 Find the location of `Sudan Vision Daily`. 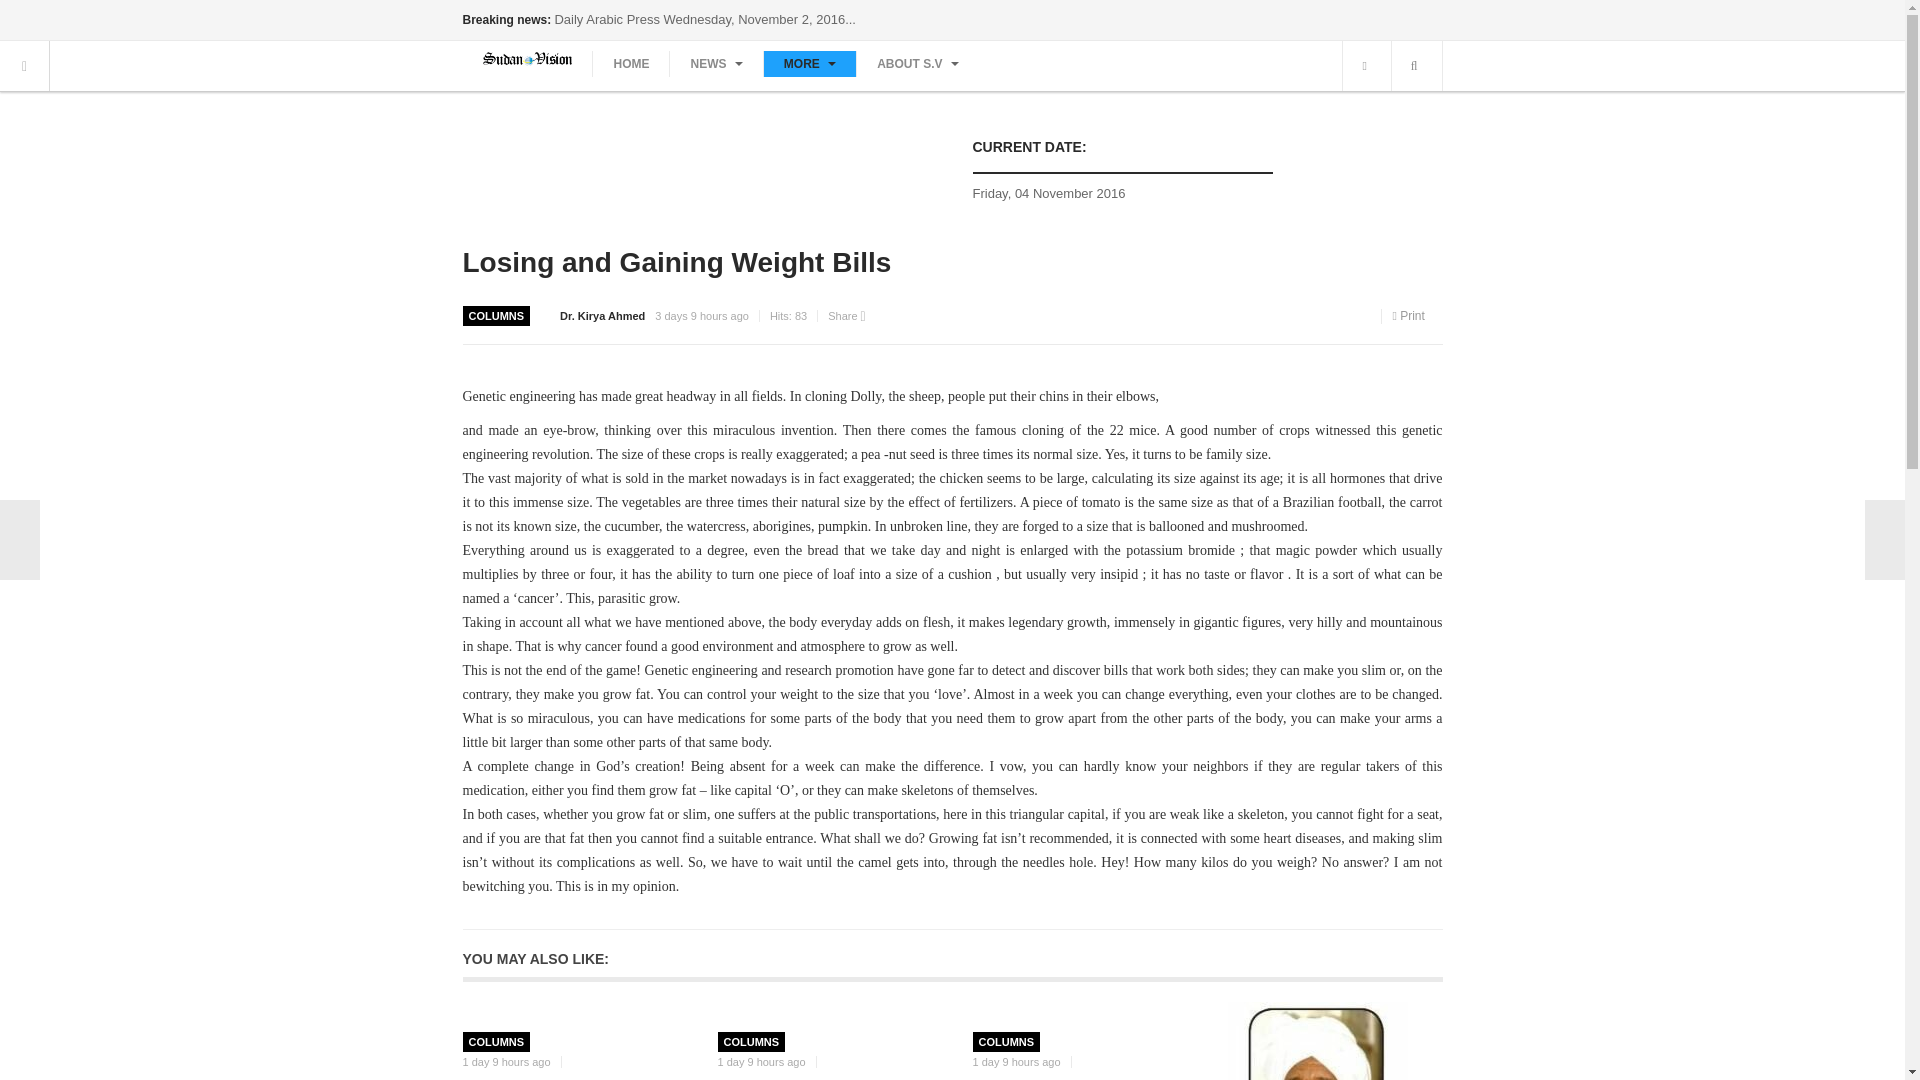

Sudan Vision Daily is located at coordinates (526, 58).